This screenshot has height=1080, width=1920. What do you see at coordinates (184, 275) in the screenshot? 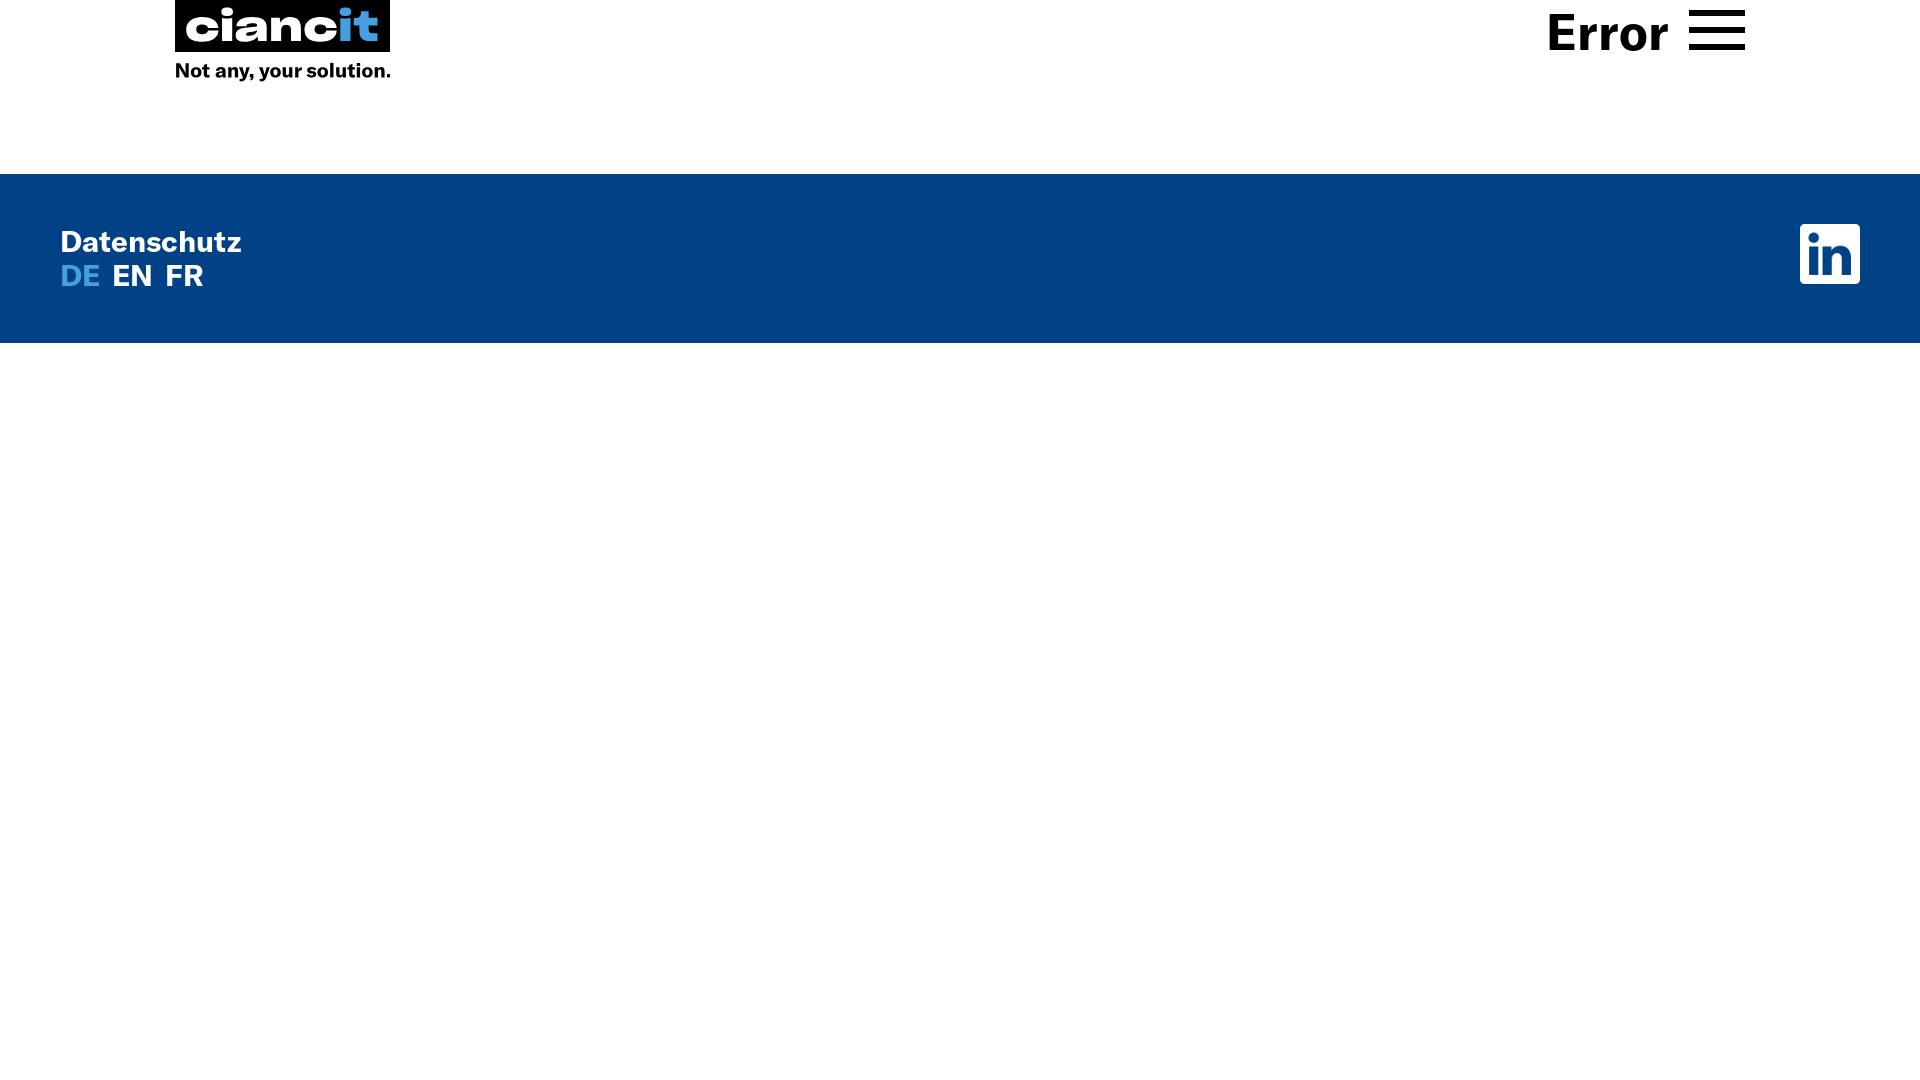
I see `FR` at bounding box center [184, 275].